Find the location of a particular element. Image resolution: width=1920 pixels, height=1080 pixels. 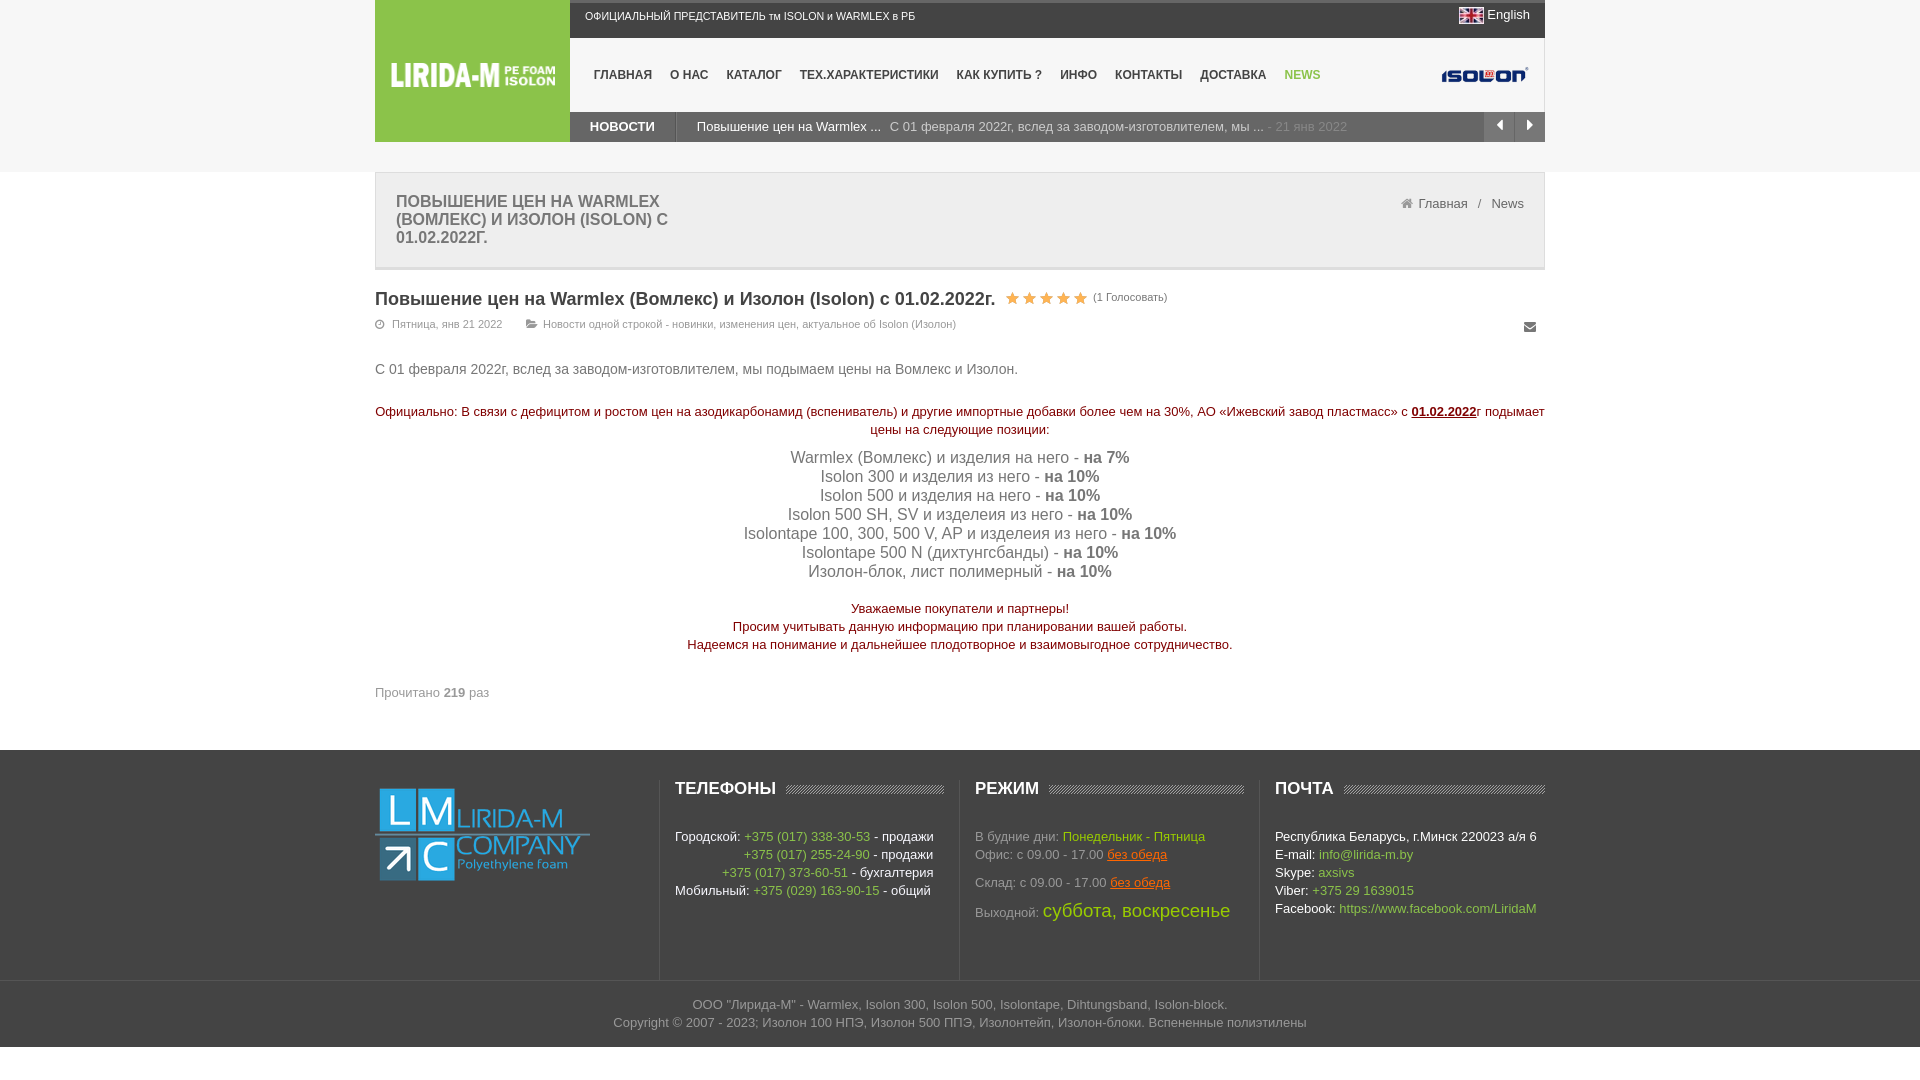

2 is located at coordinates (1021, 298).